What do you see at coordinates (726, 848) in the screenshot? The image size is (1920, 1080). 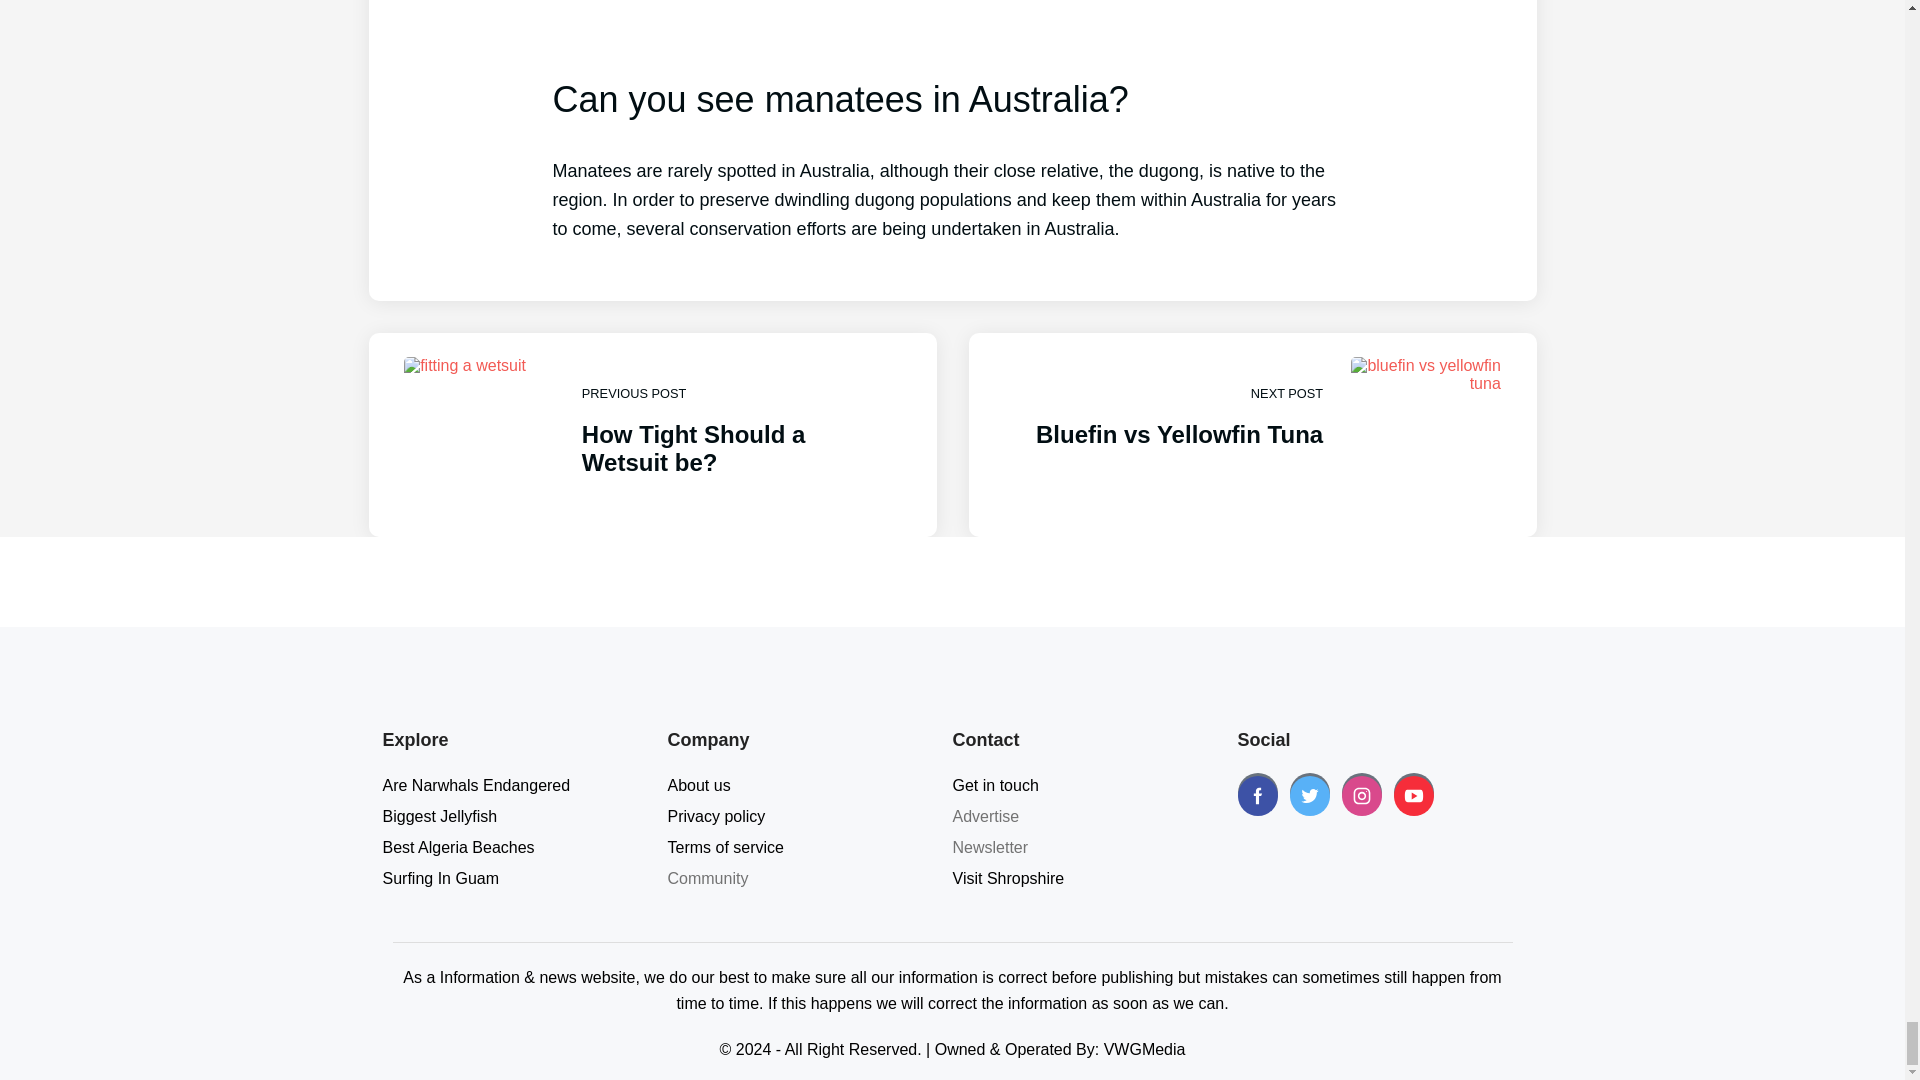 I see `Terms of service` at bounding box center [726, 848].